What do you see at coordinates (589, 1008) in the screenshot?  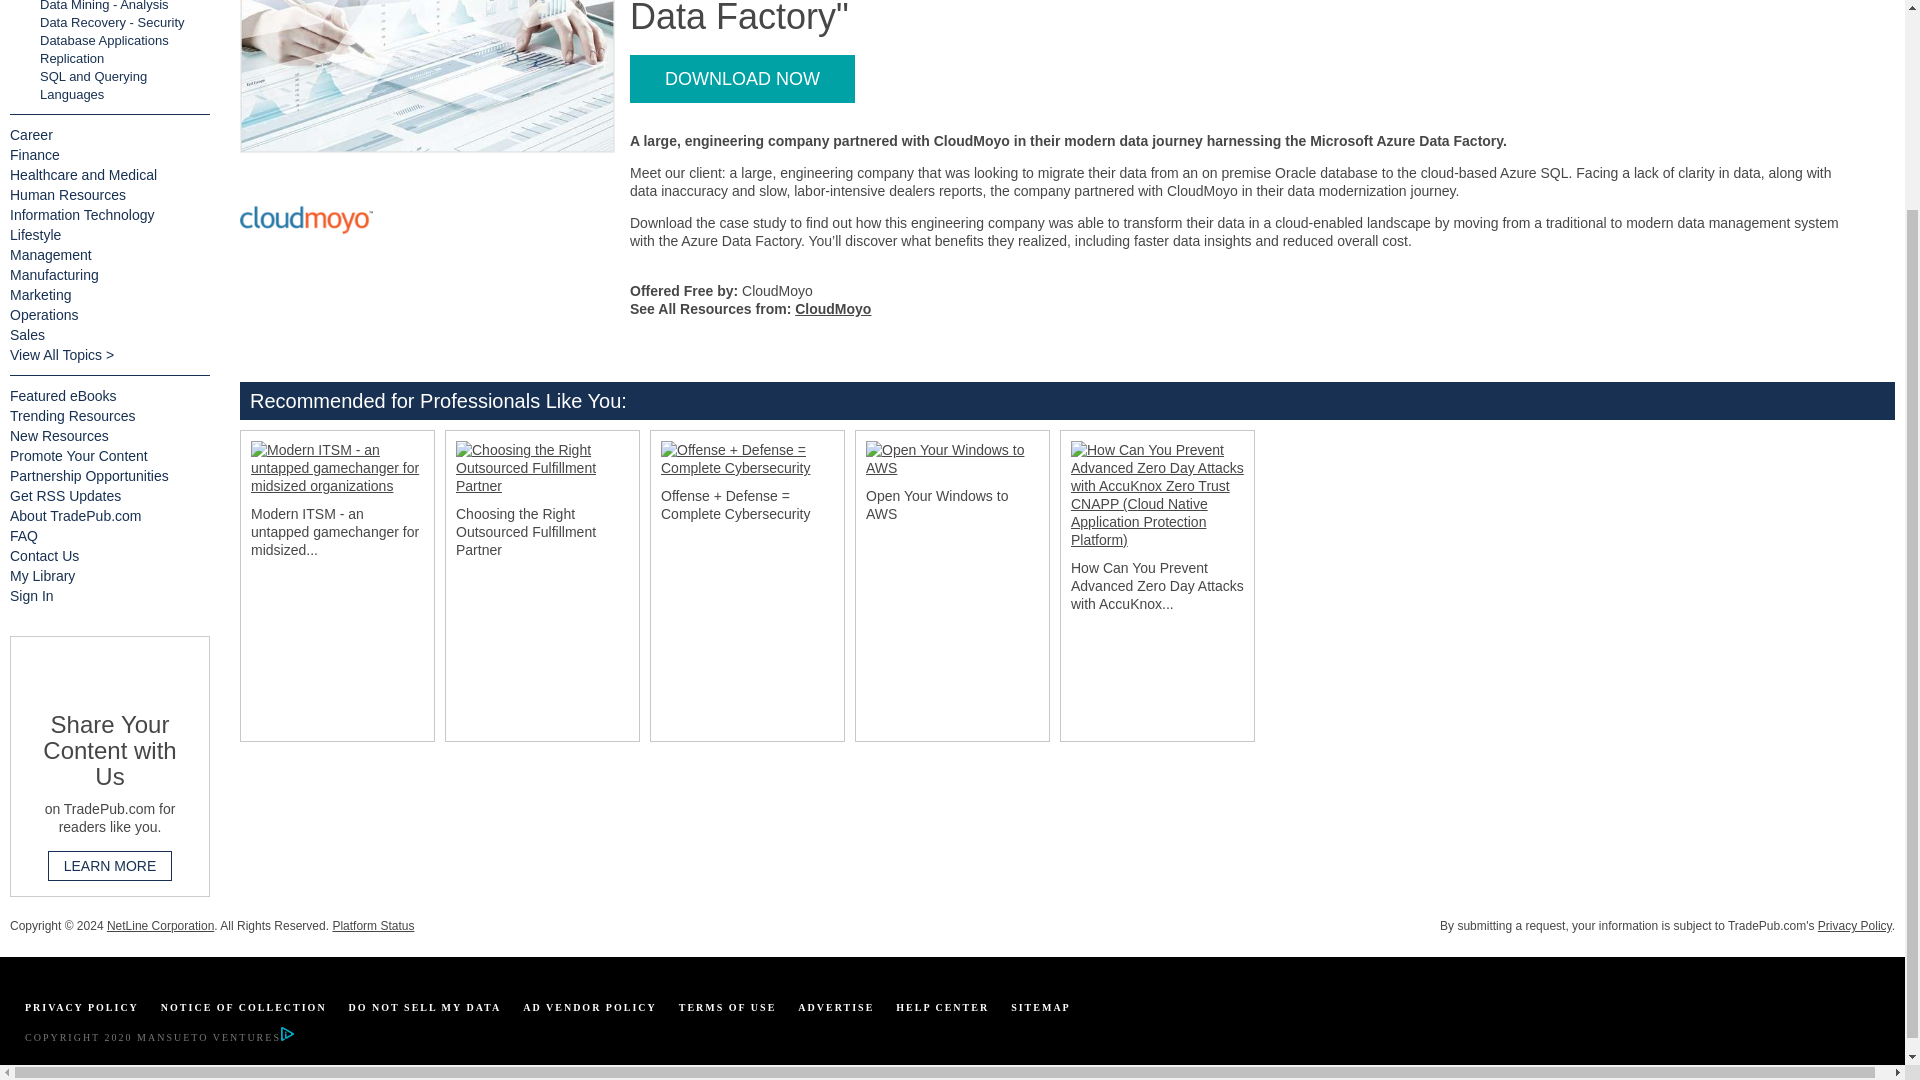 I see `Get more information about Ad vendor policy on Inc.com` at bounding box center [589, 1008].